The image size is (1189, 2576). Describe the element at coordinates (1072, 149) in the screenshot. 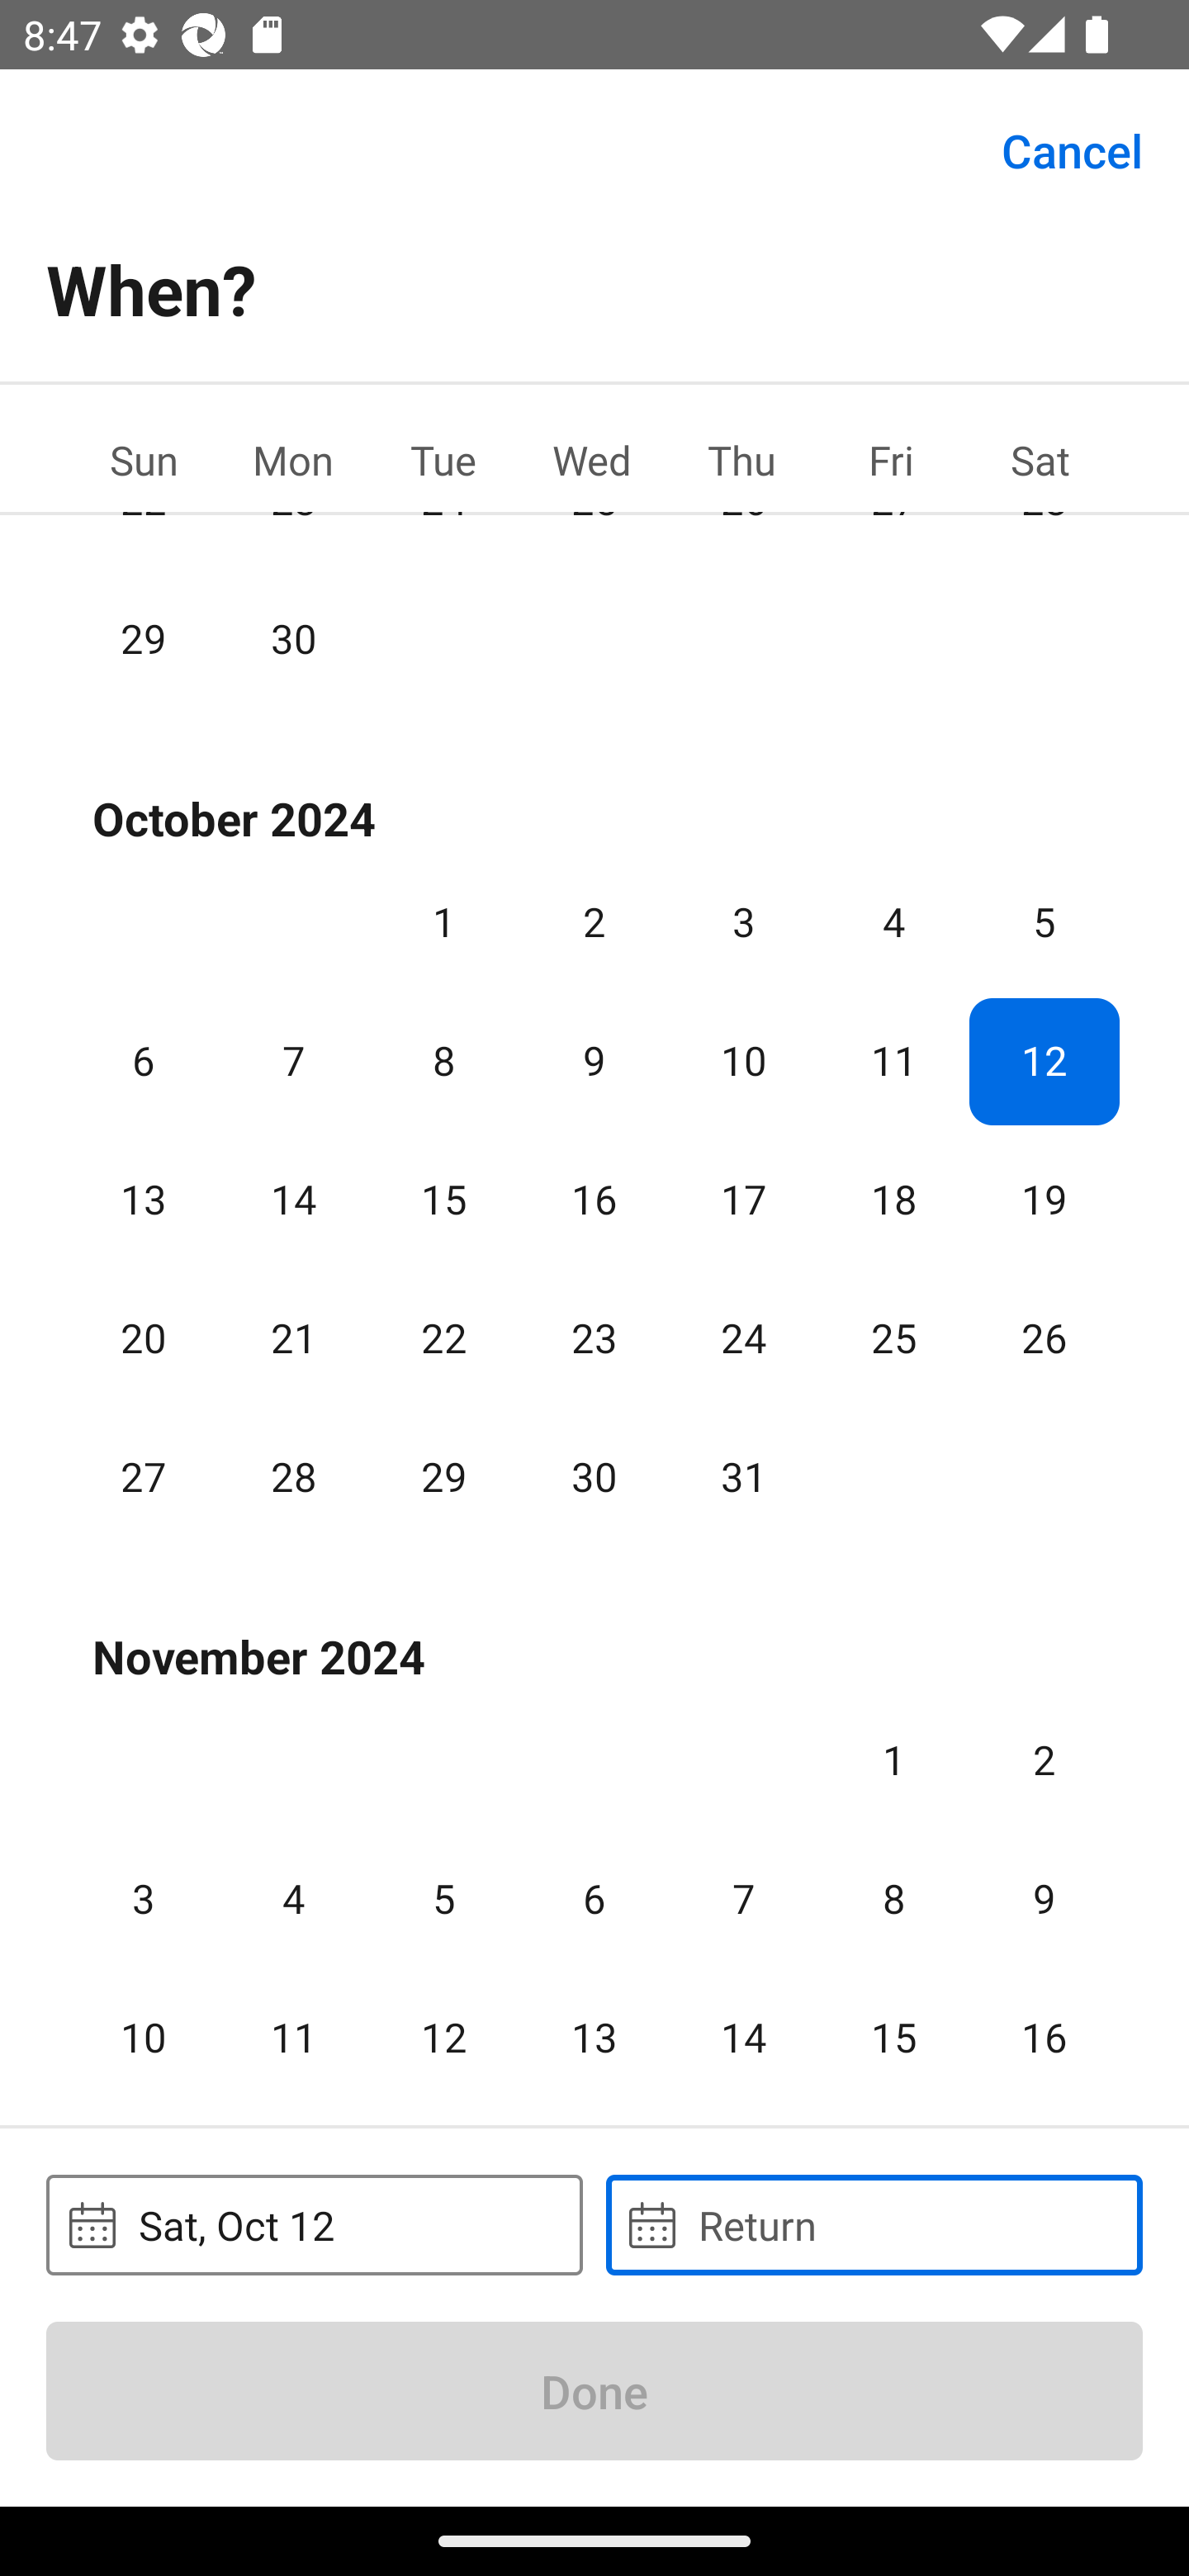

I see `Cancel` at that location.